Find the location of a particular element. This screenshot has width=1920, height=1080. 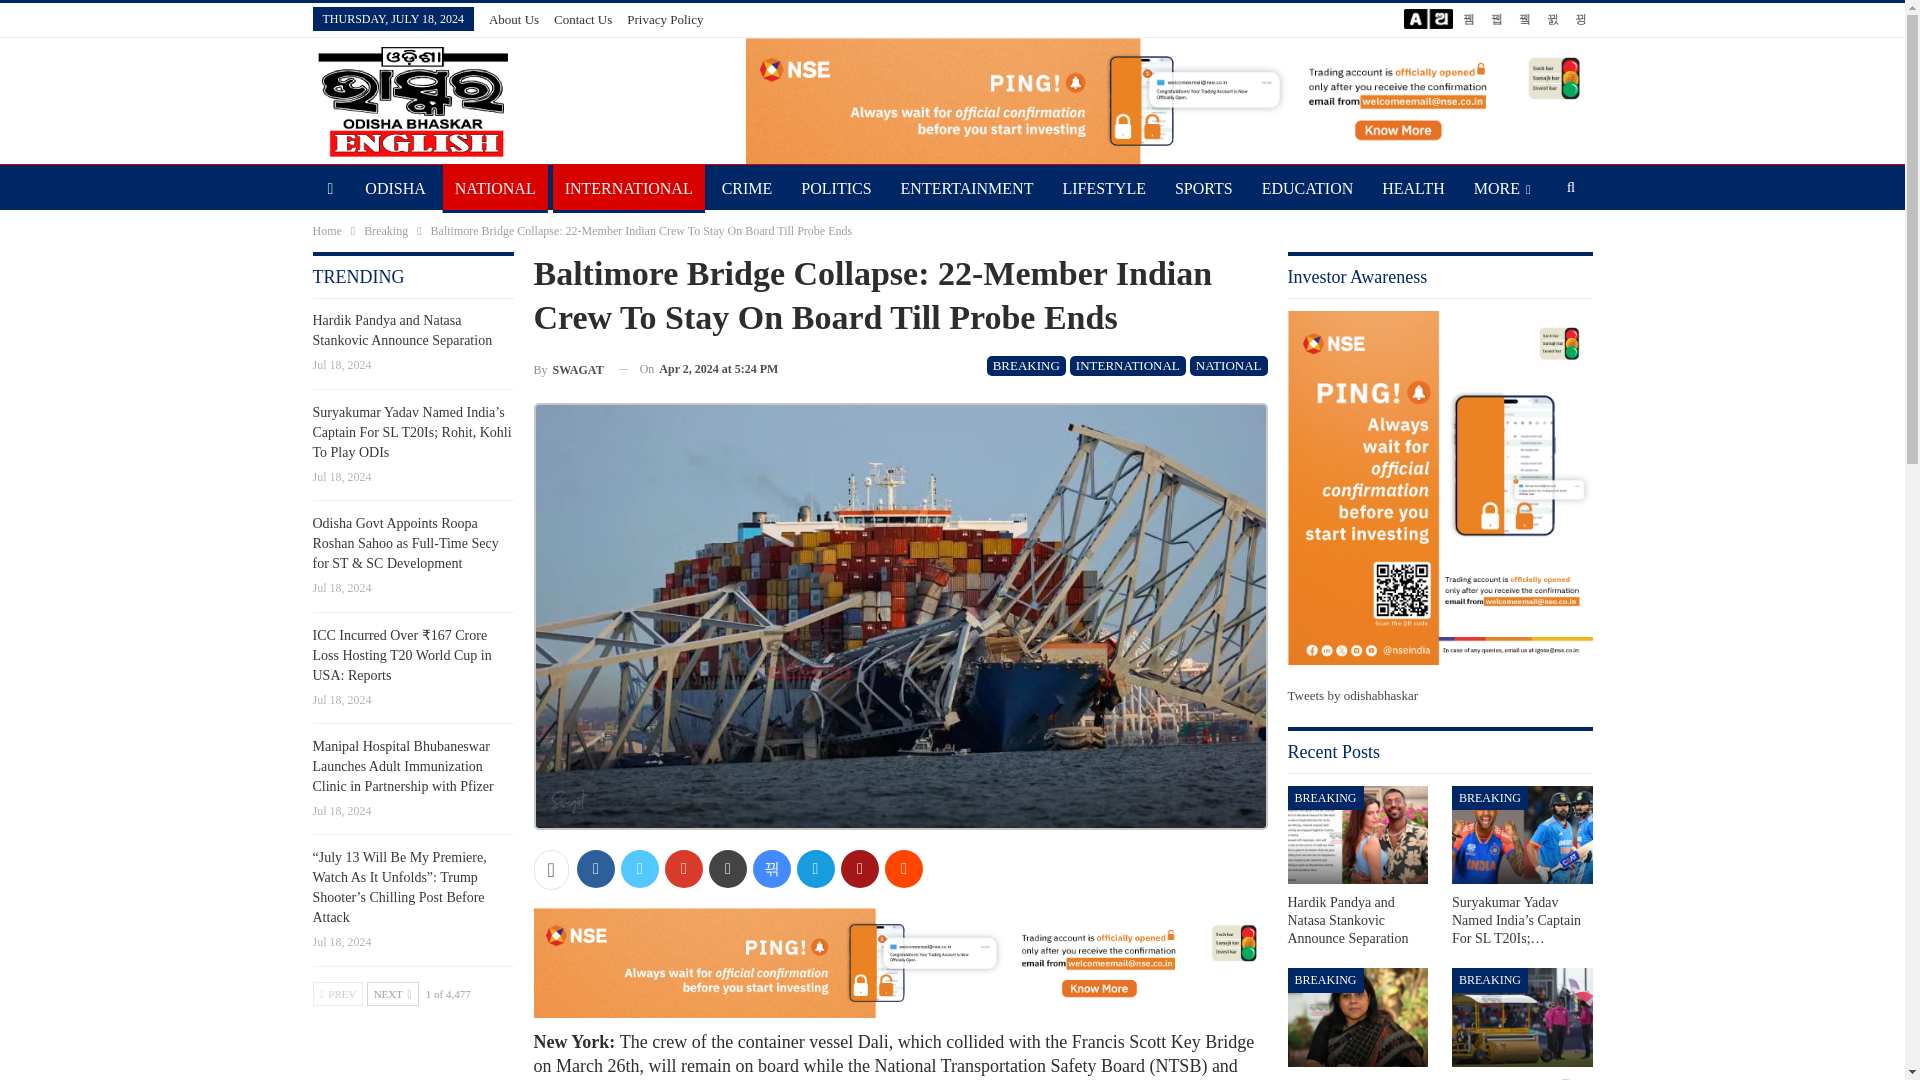

Browse Author Articles is located at coordinates (568, 370).